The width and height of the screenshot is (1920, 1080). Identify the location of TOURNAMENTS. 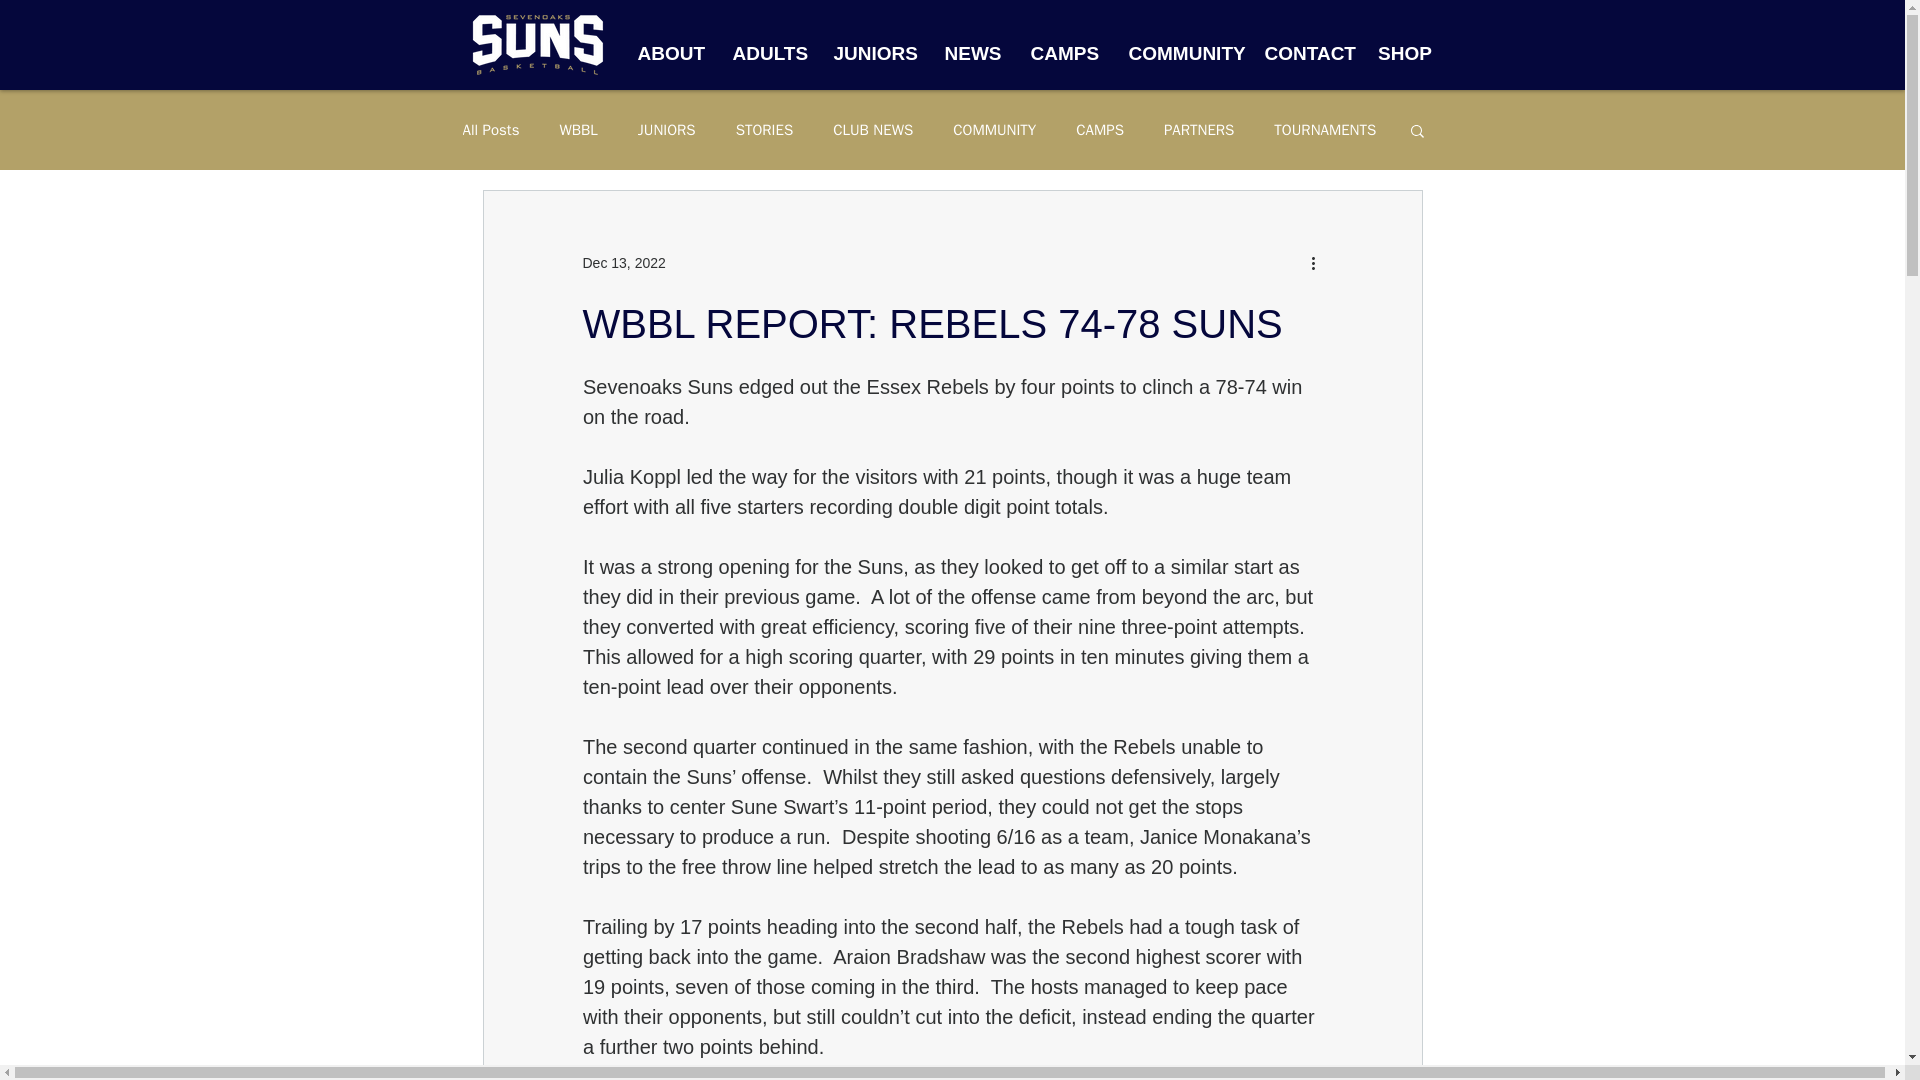
(1325, 129).